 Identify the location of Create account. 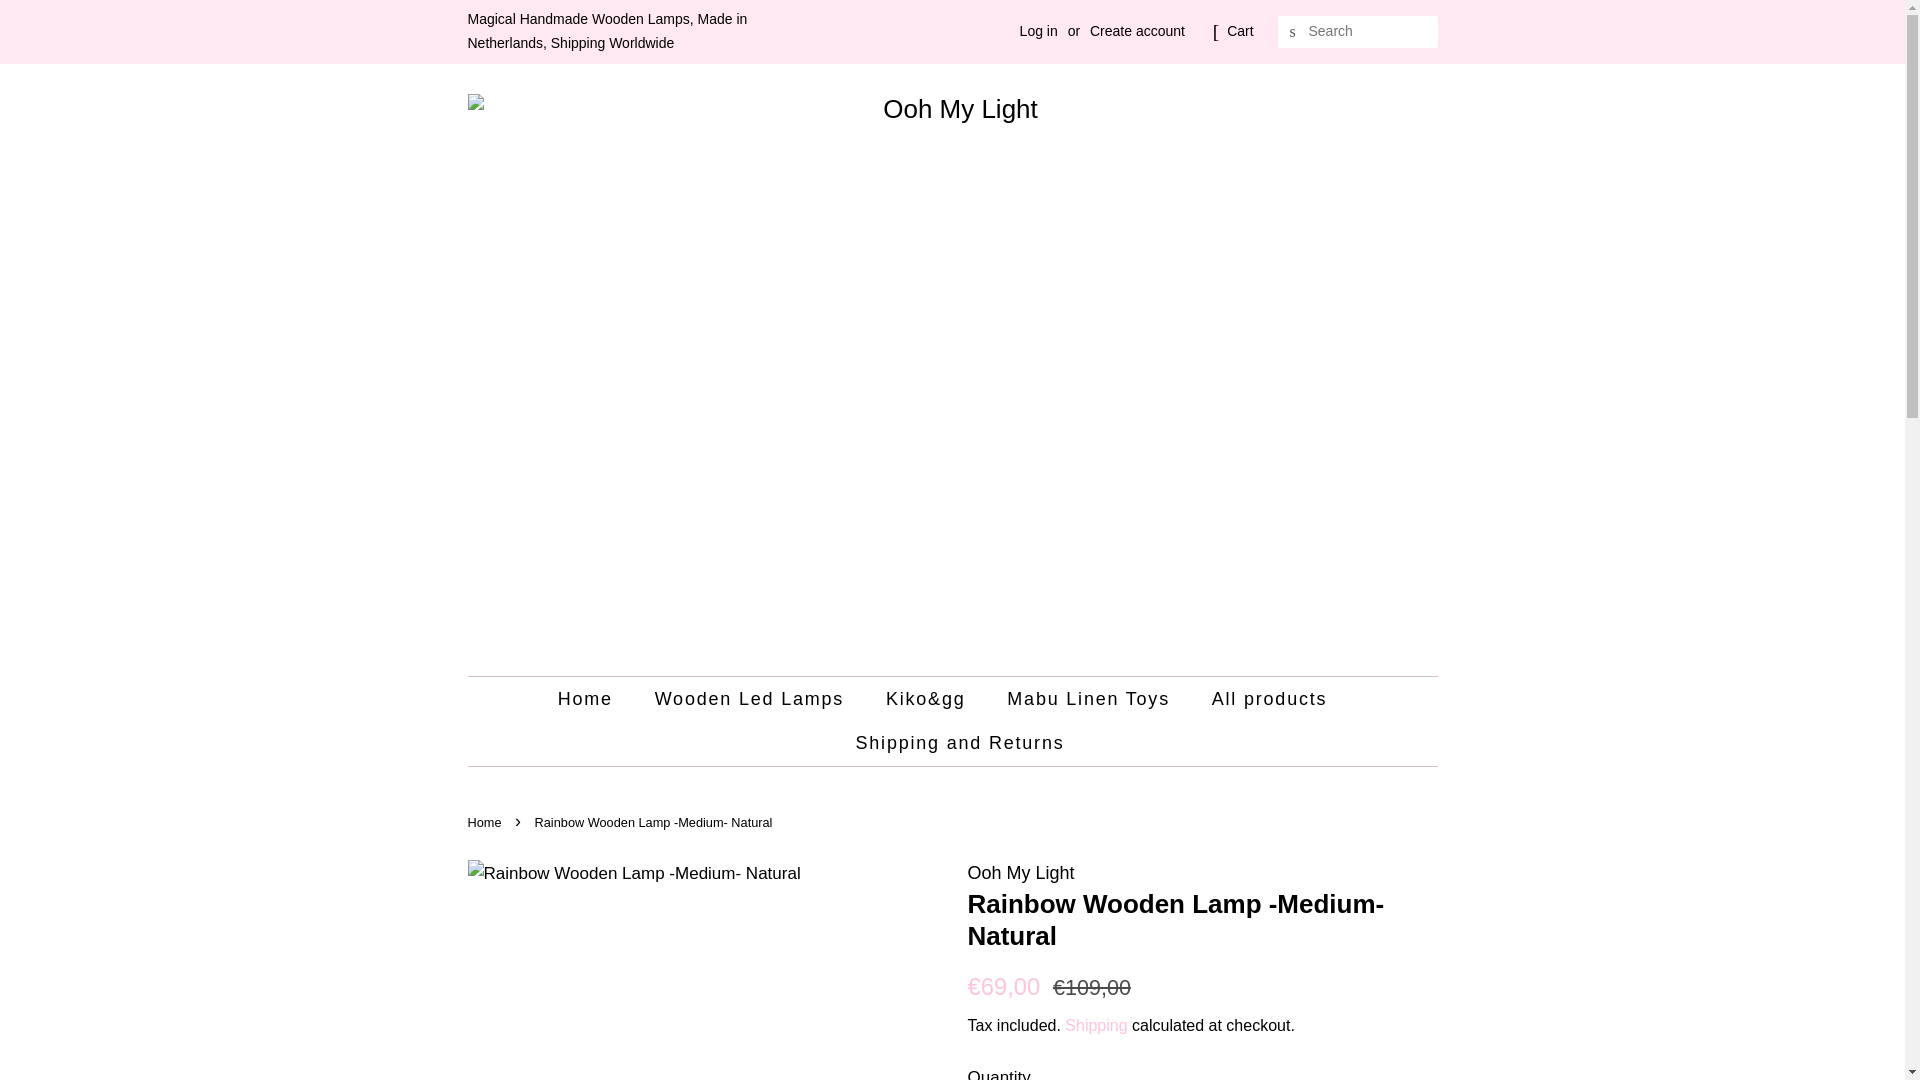
(1137, 30).